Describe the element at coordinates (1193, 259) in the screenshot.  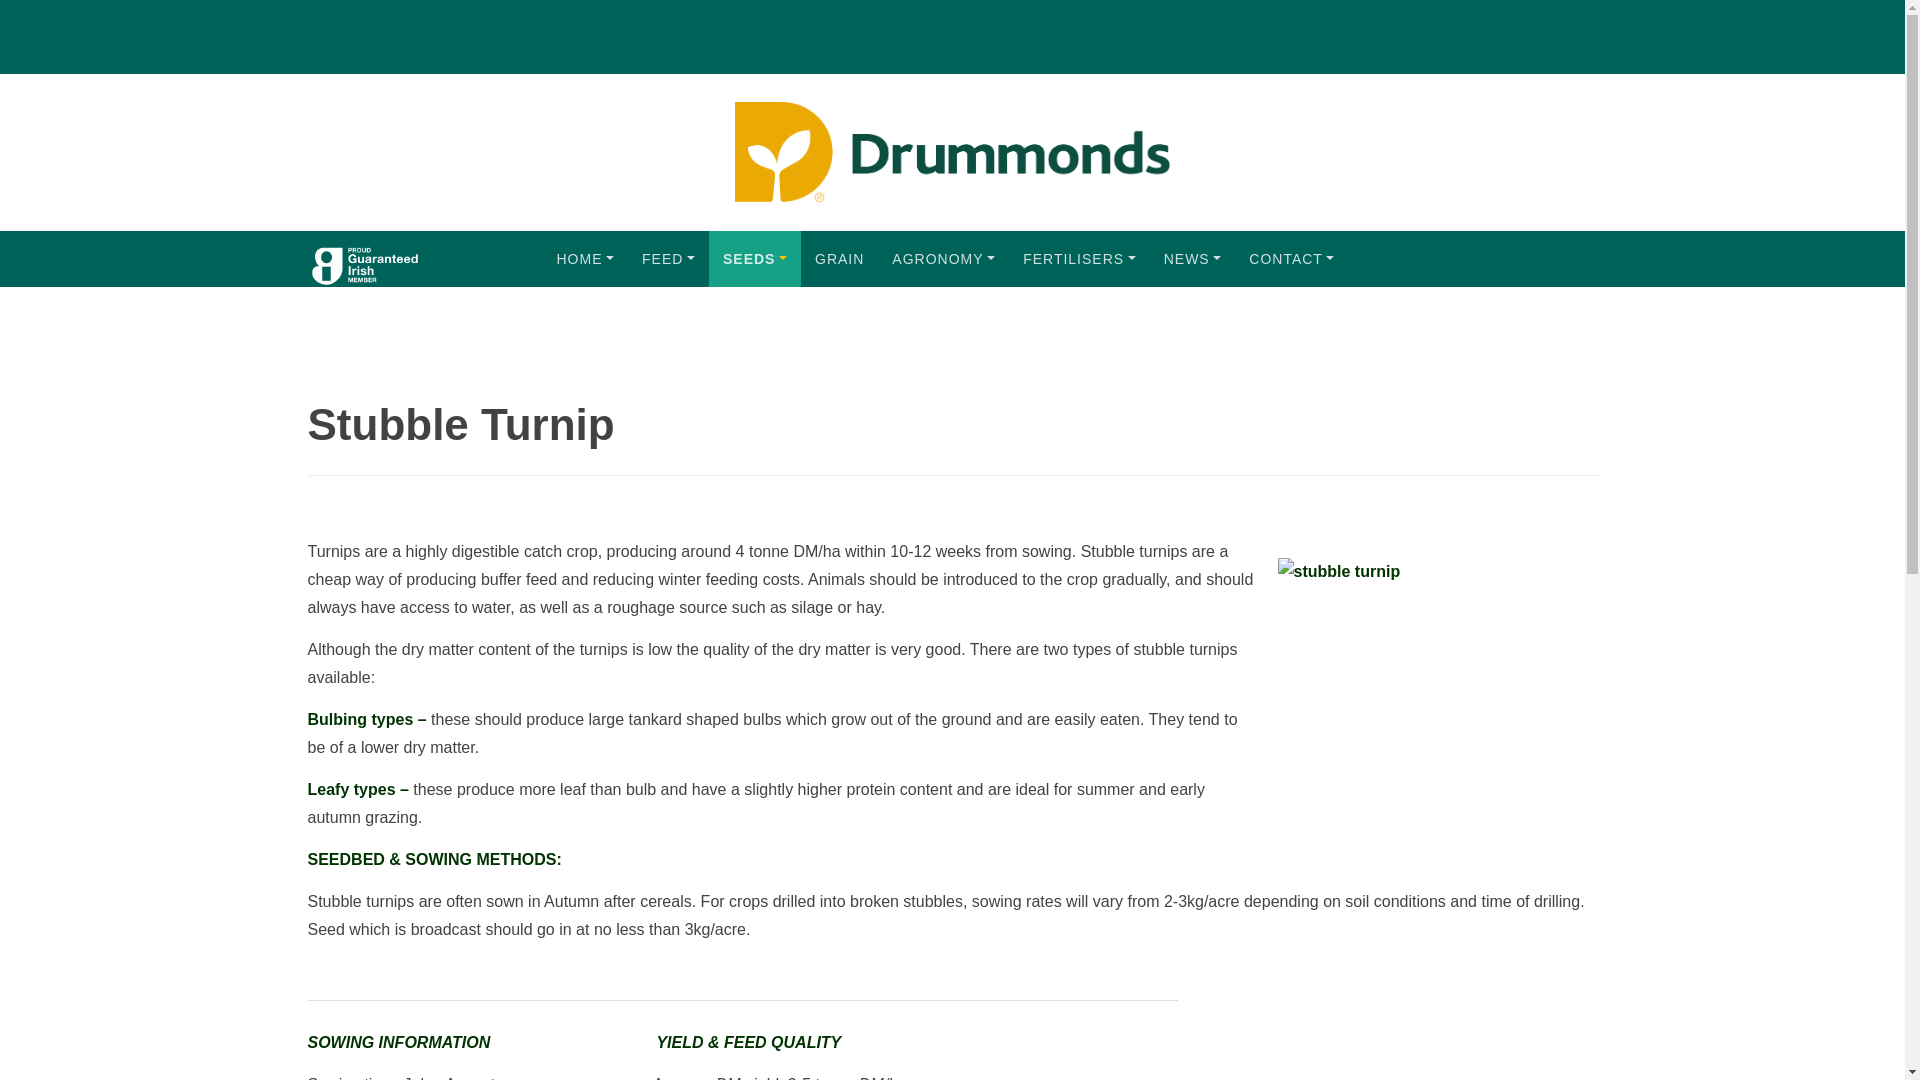
I see `NEWS` at that location.